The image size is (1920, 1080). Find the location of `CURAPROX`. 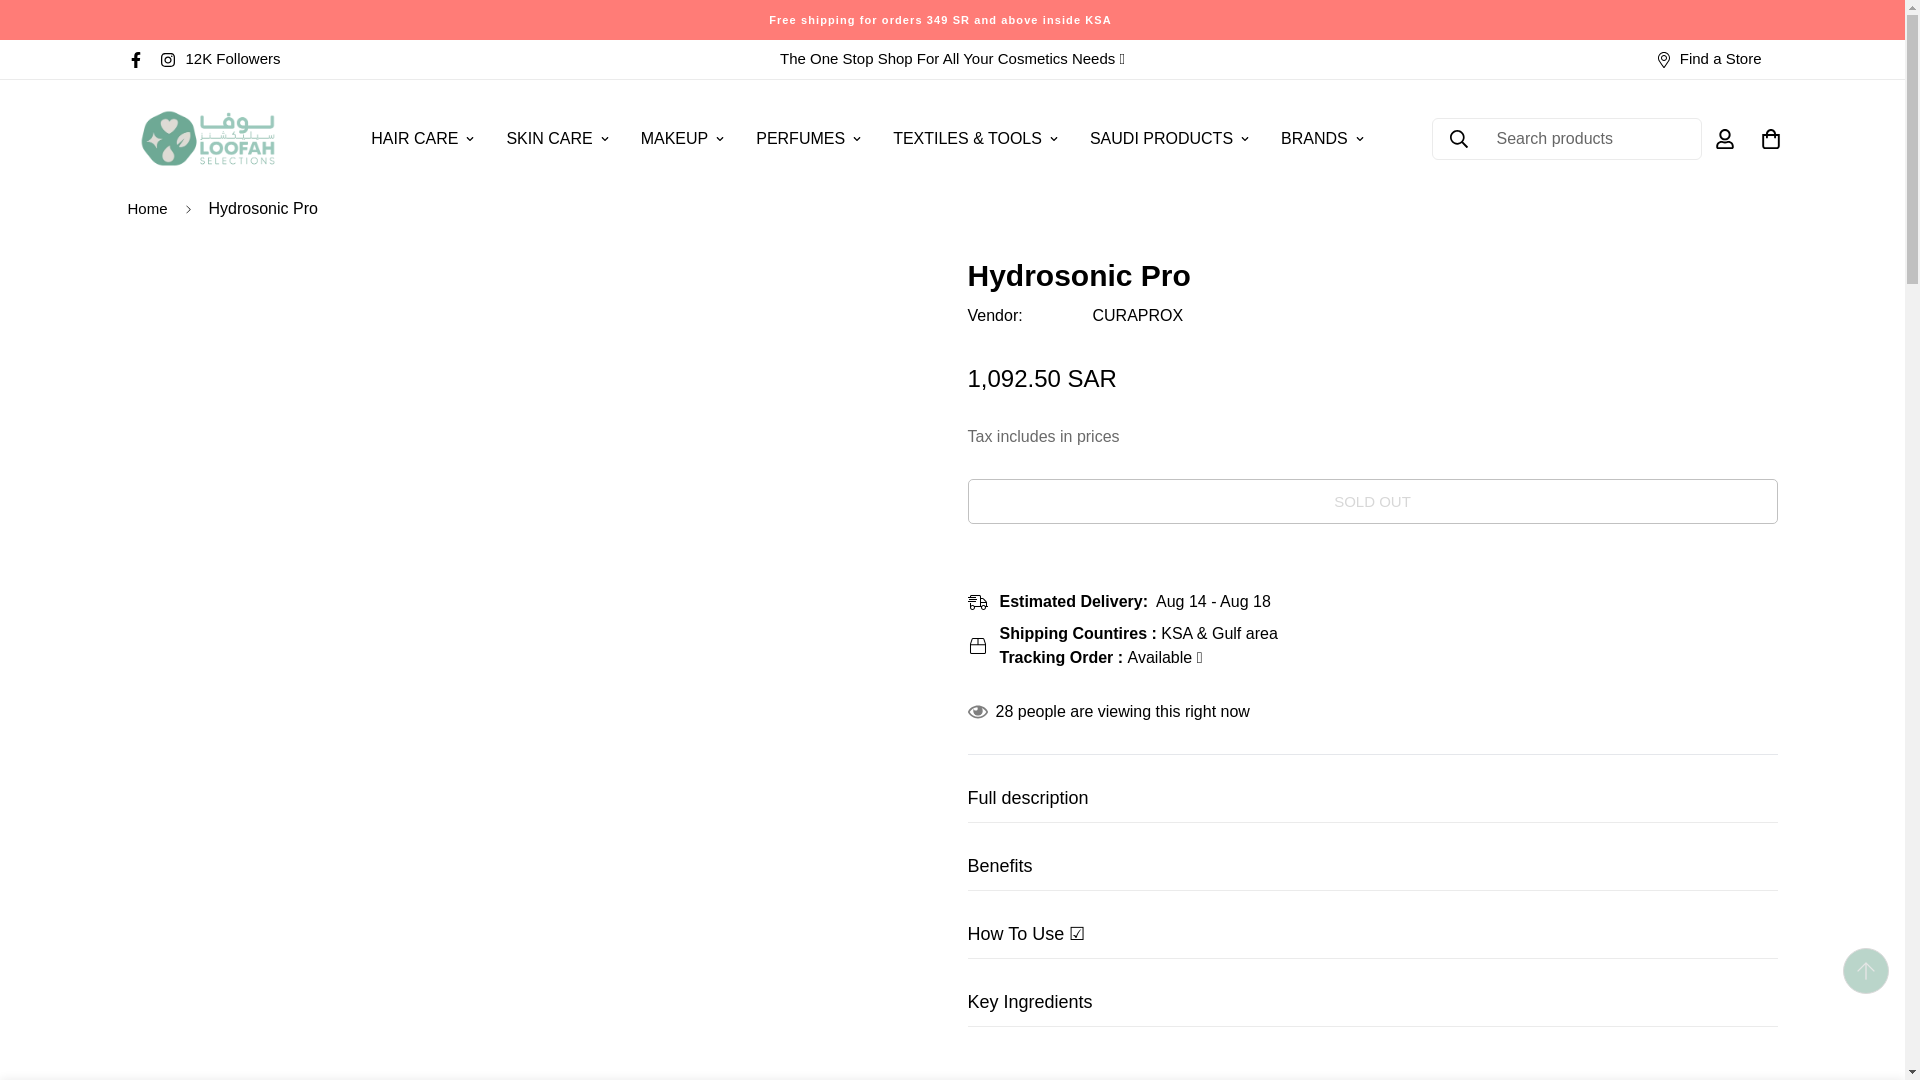

CURAPROX is located at coordinates (1137, 315).